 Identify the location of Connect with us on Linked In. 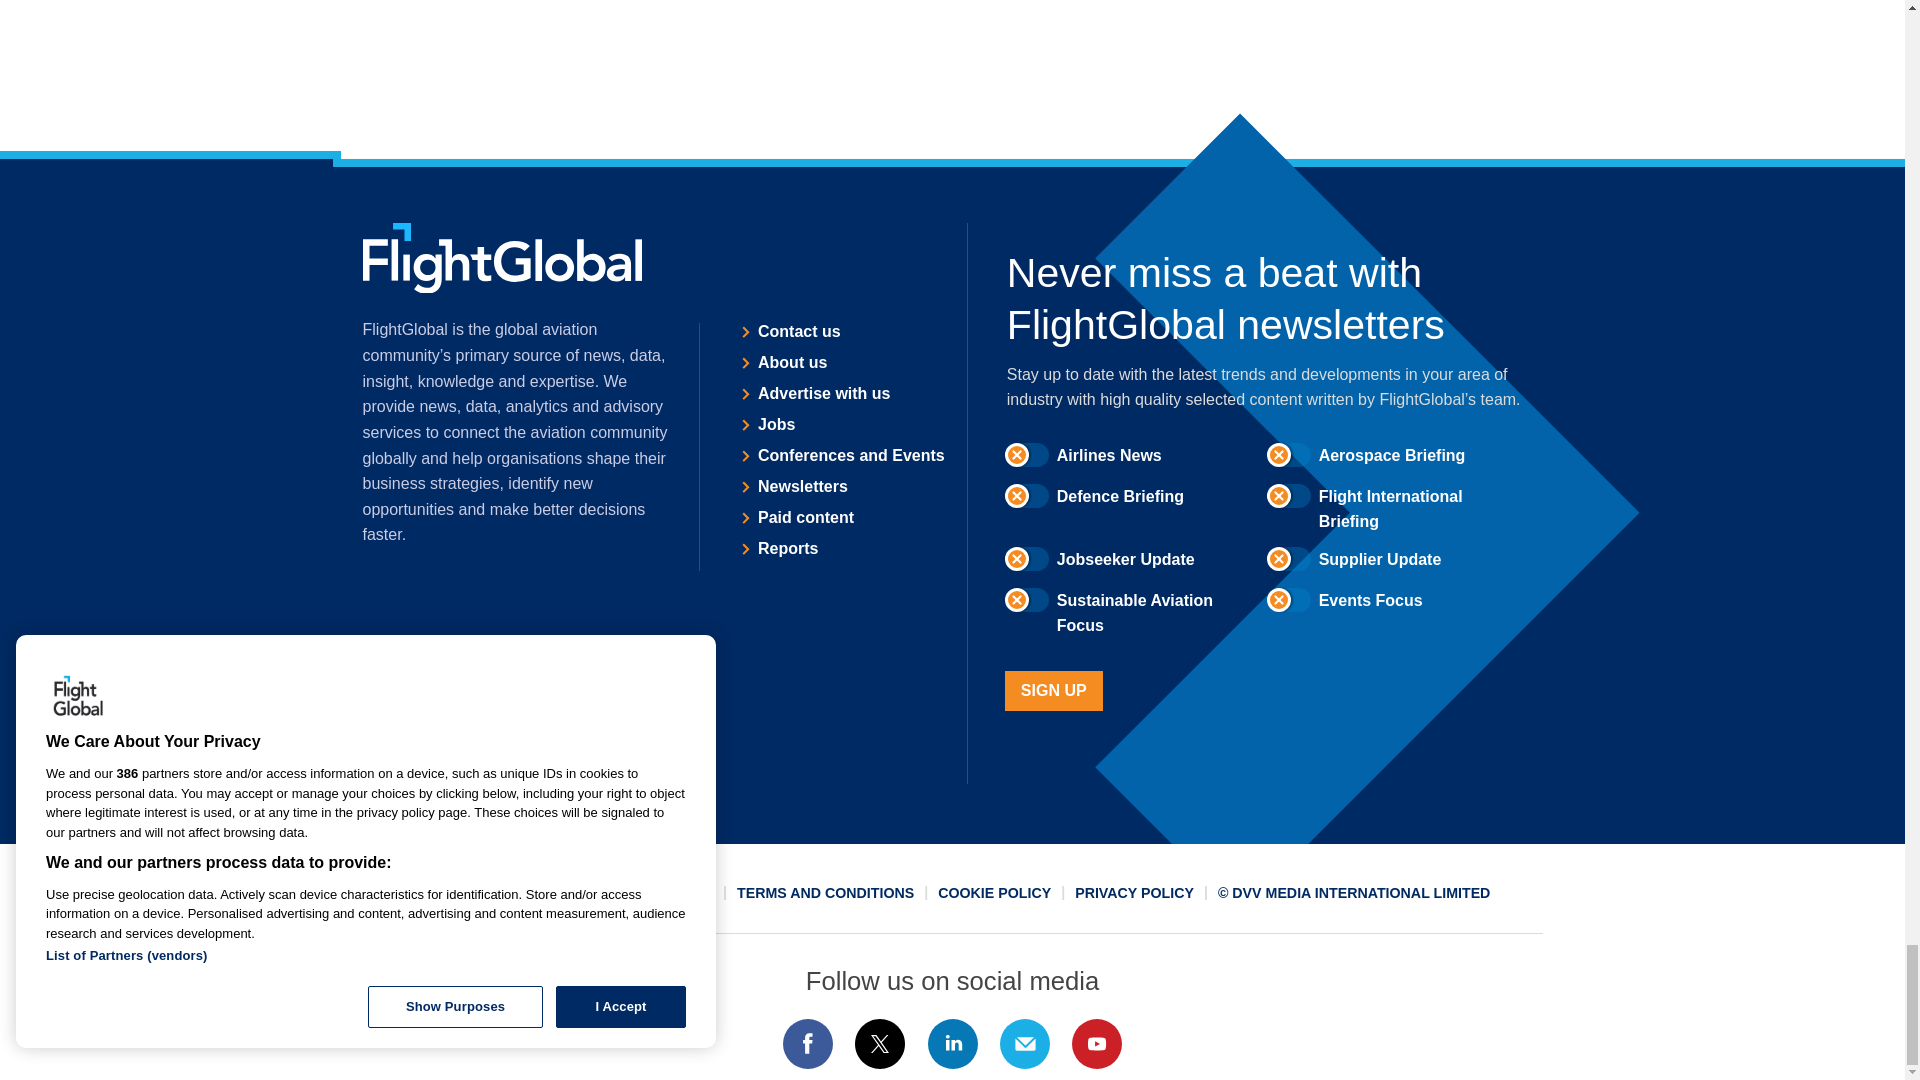
(951, 1044).